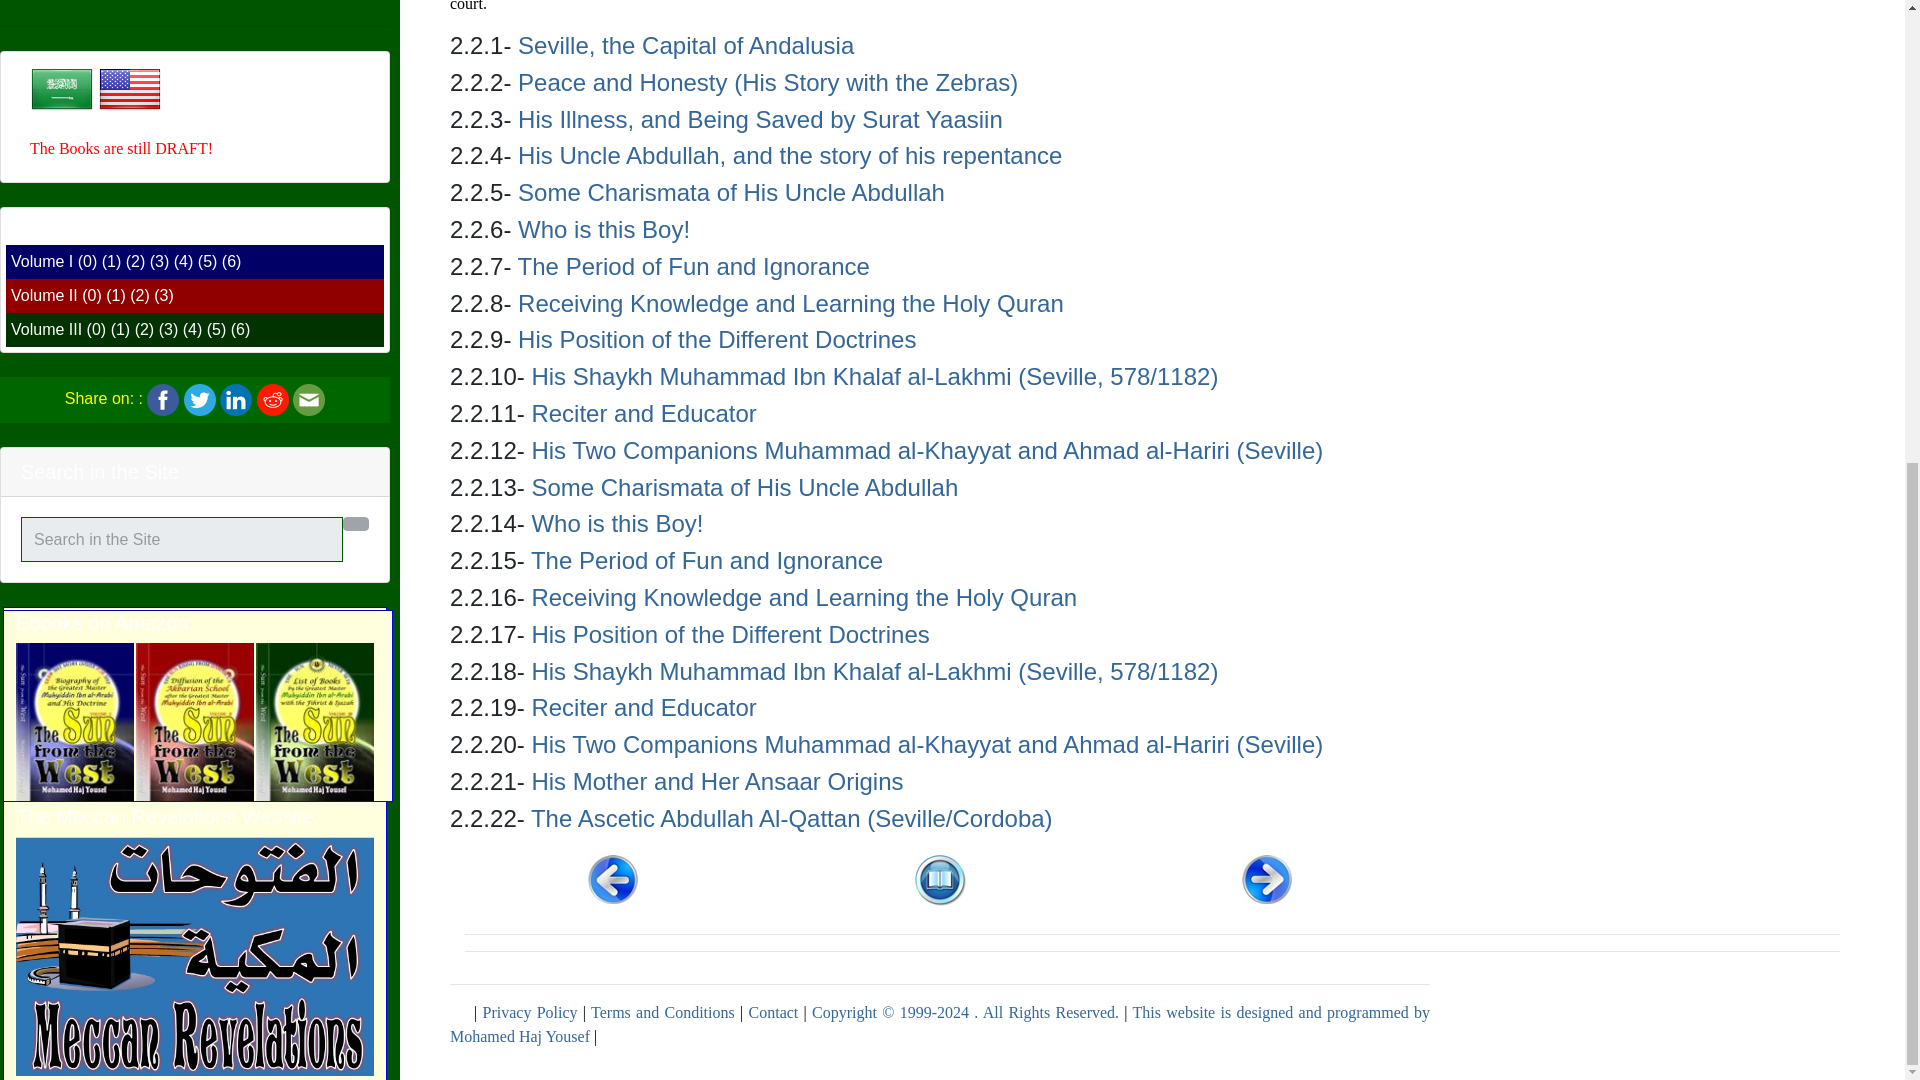 This screenshot has width=1920, height=1080. What do you see at coordinates (940, 878) in the screenshot?
I see `go back` at bounding box center [940, 878].